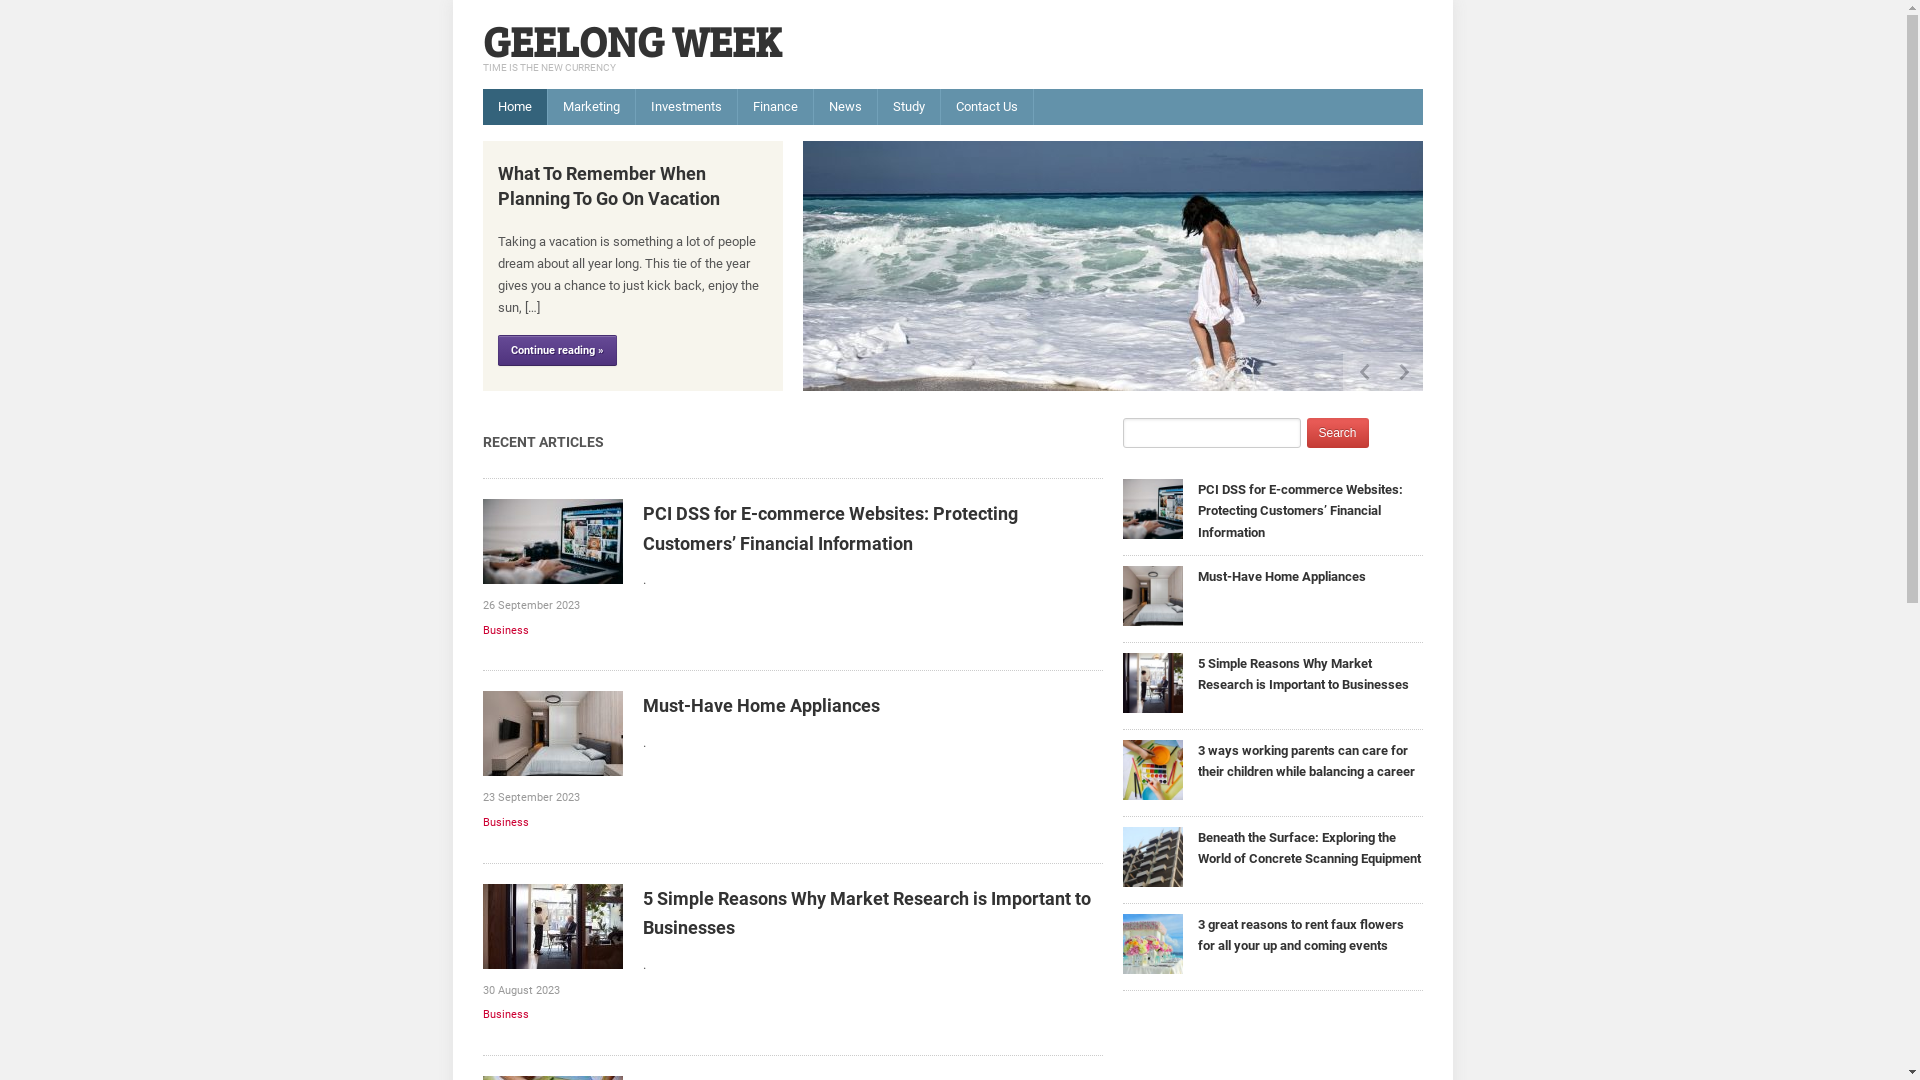 The width and height of the screenshot is (1920, 1080). I want to click on GEELONG WEEK, so click(631, 40).